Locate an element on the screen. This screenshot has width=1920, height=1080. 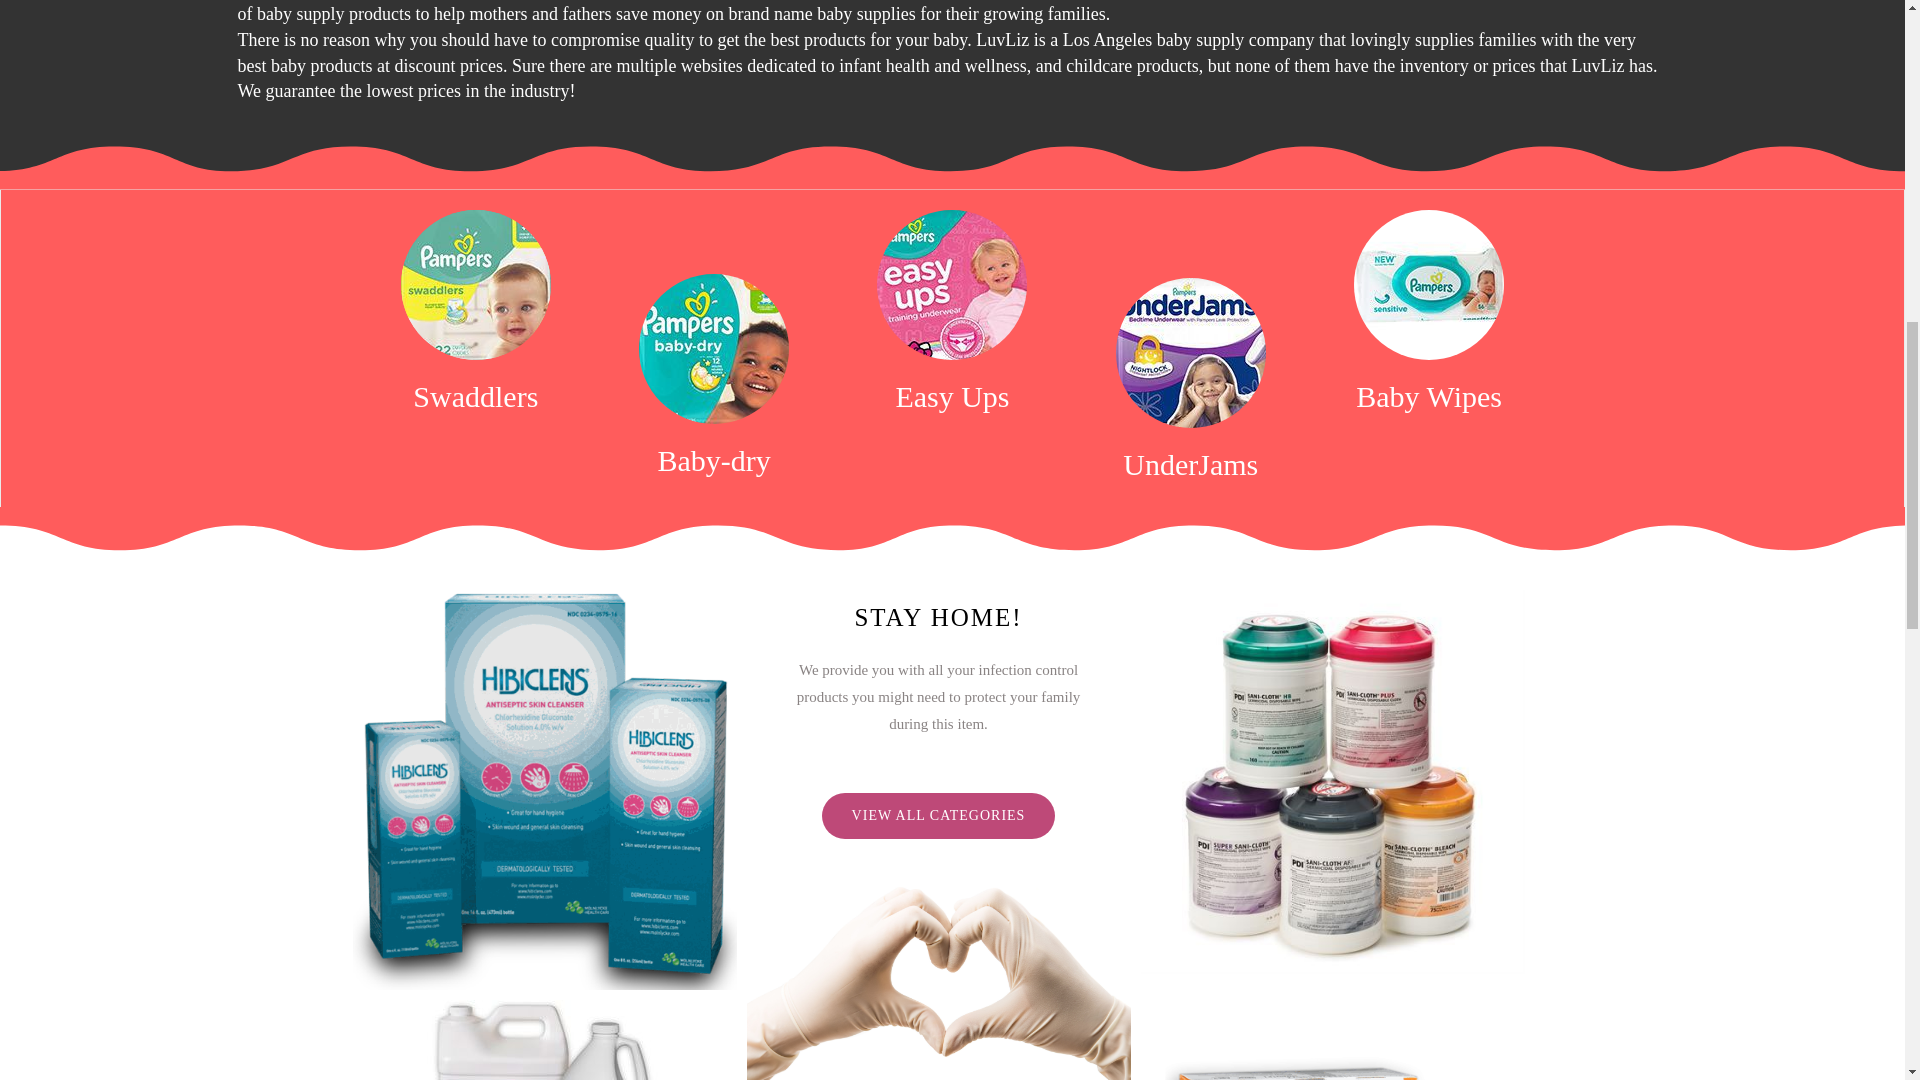
Baby-dry is located at coordinates (714, 460).